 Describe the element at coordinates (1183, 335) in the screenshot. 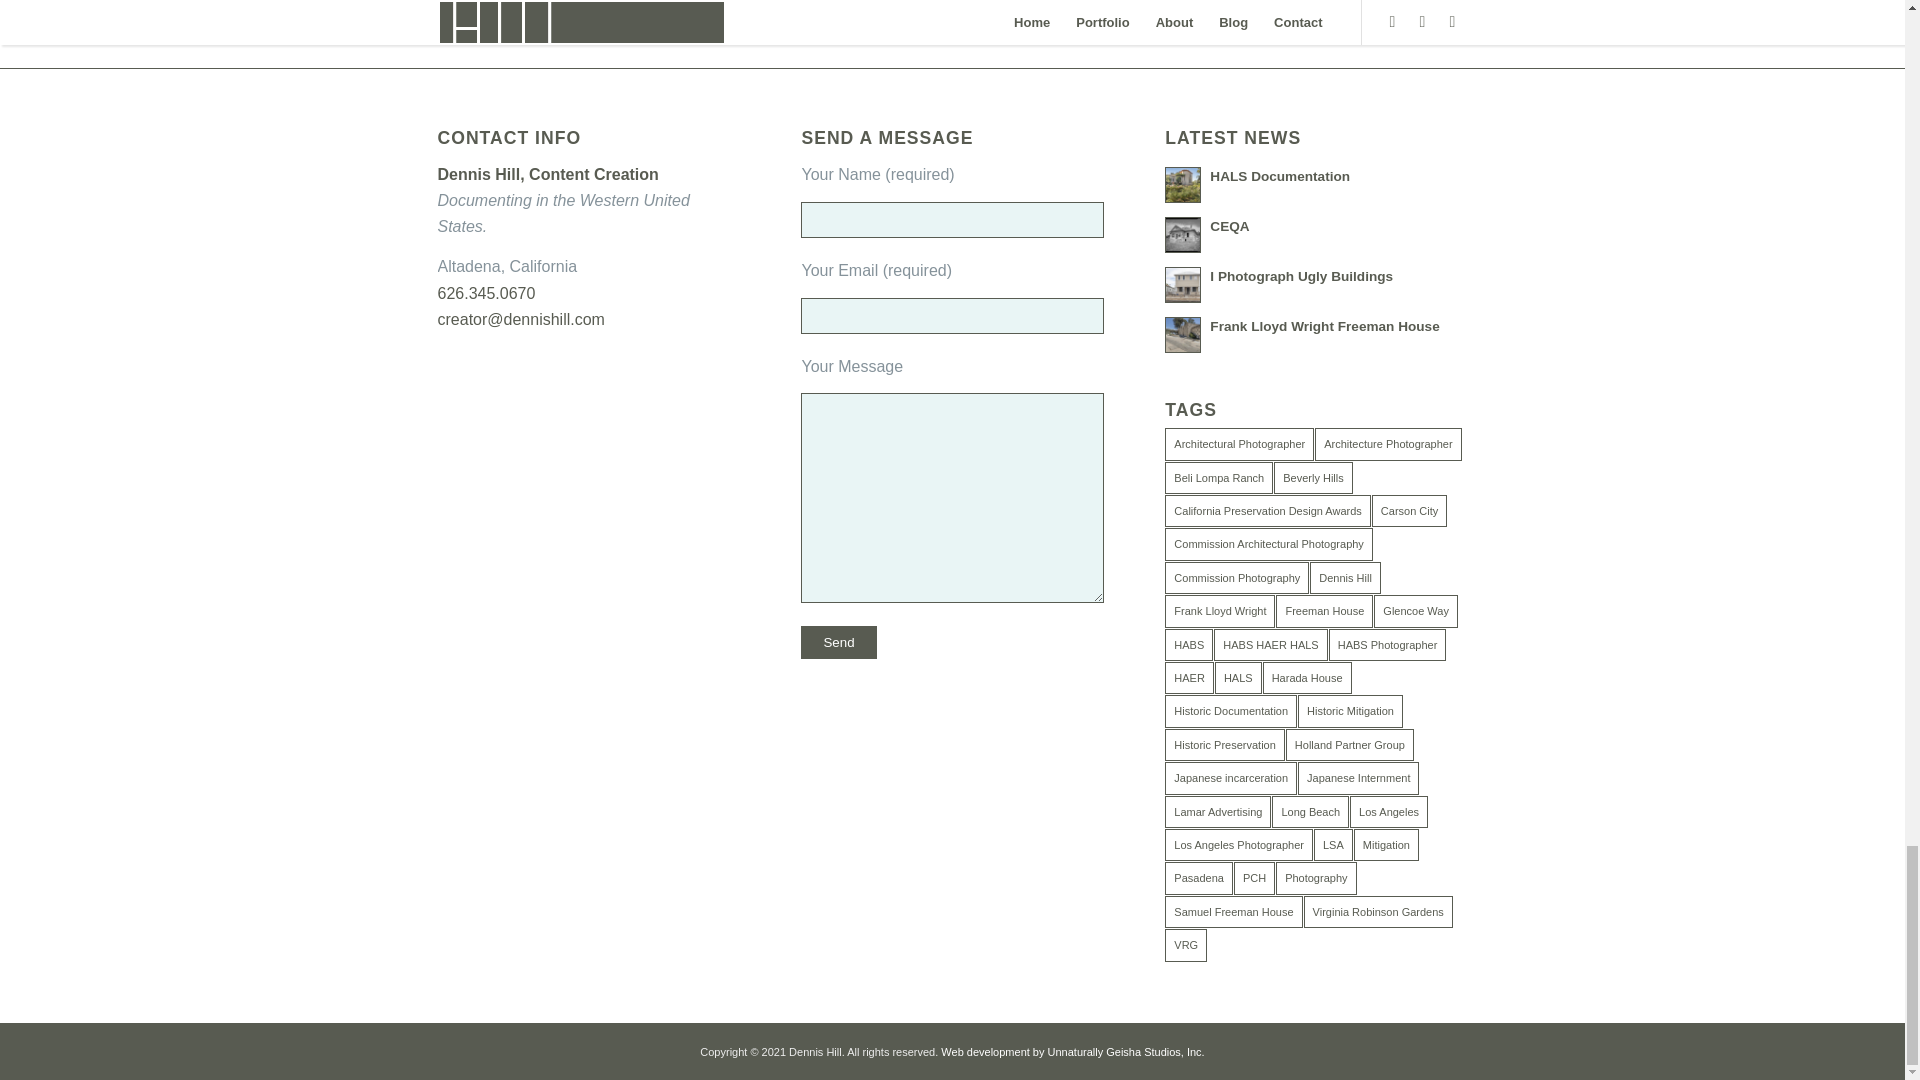

I see `Read: Frank Lloyd Wright Freeman House` at that location.